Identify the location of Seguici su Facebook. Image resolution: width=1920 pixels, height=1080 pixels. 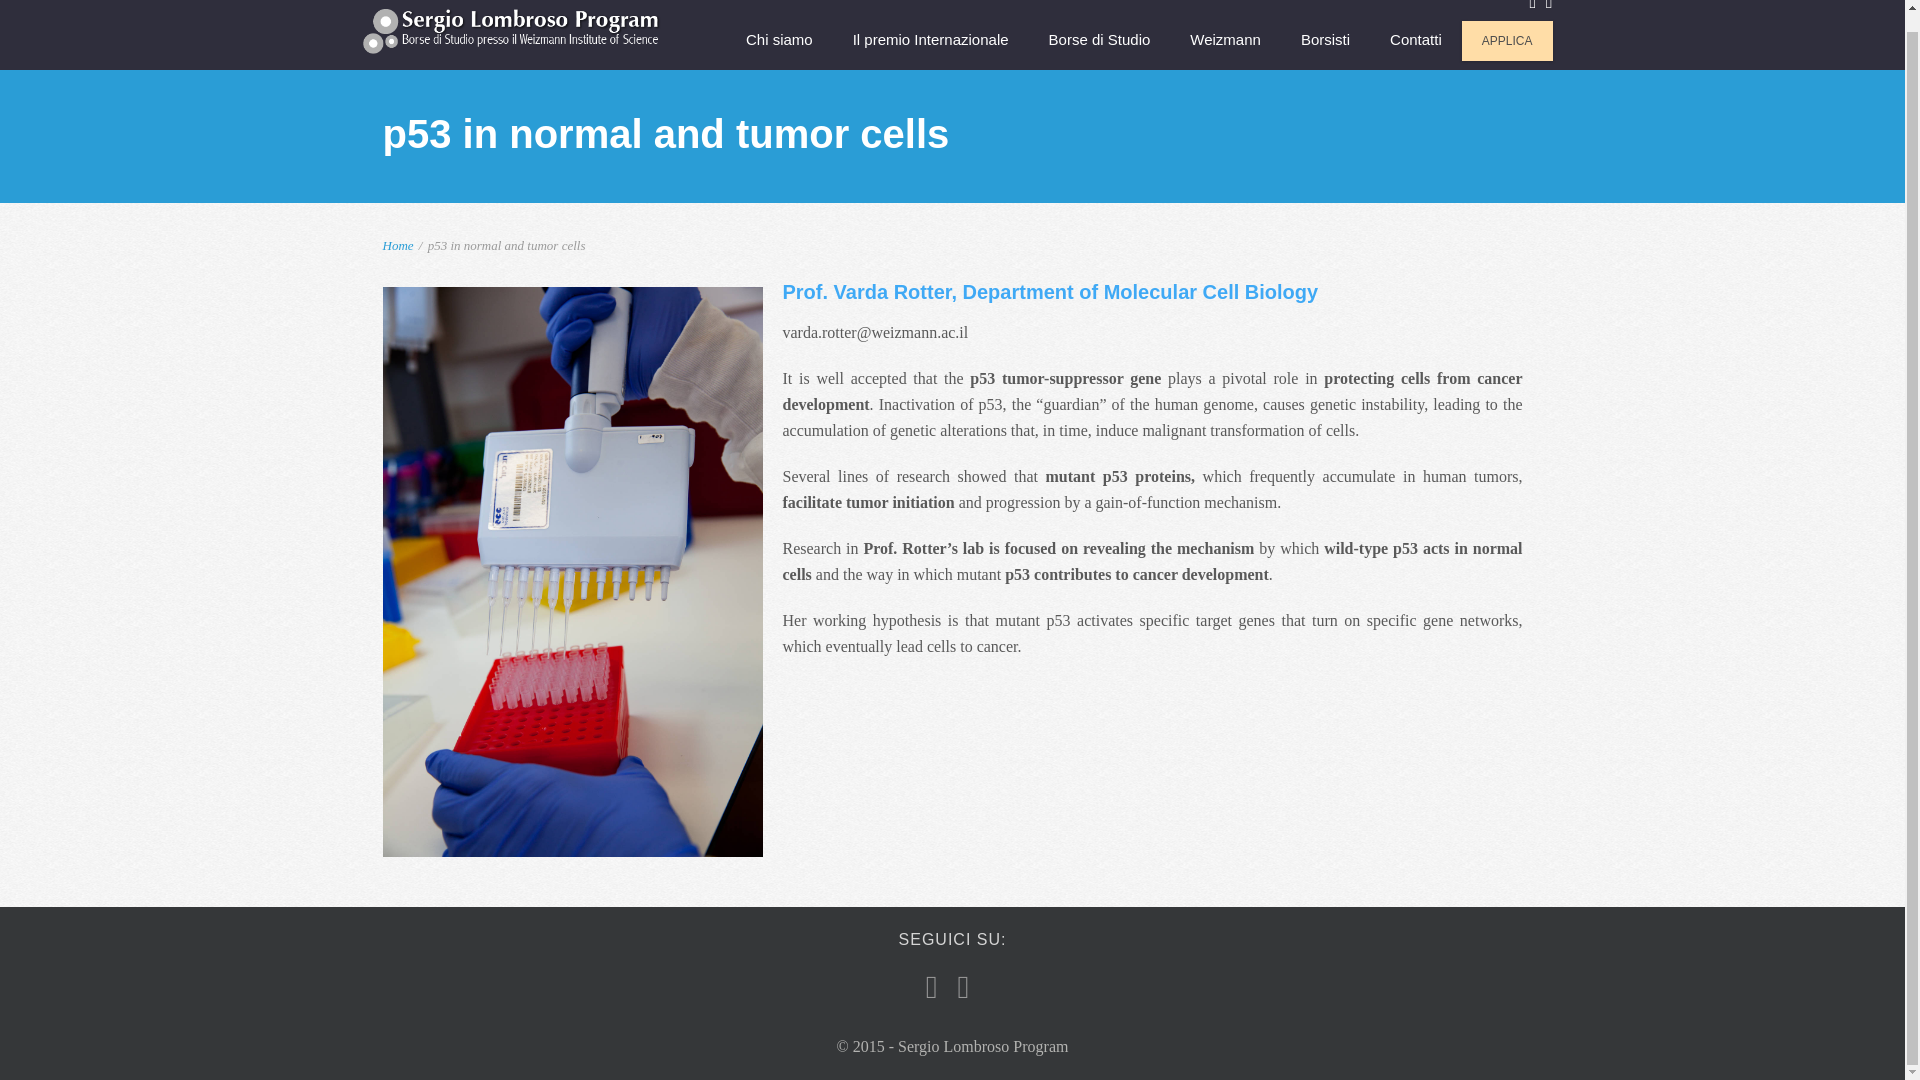
(932, 988).